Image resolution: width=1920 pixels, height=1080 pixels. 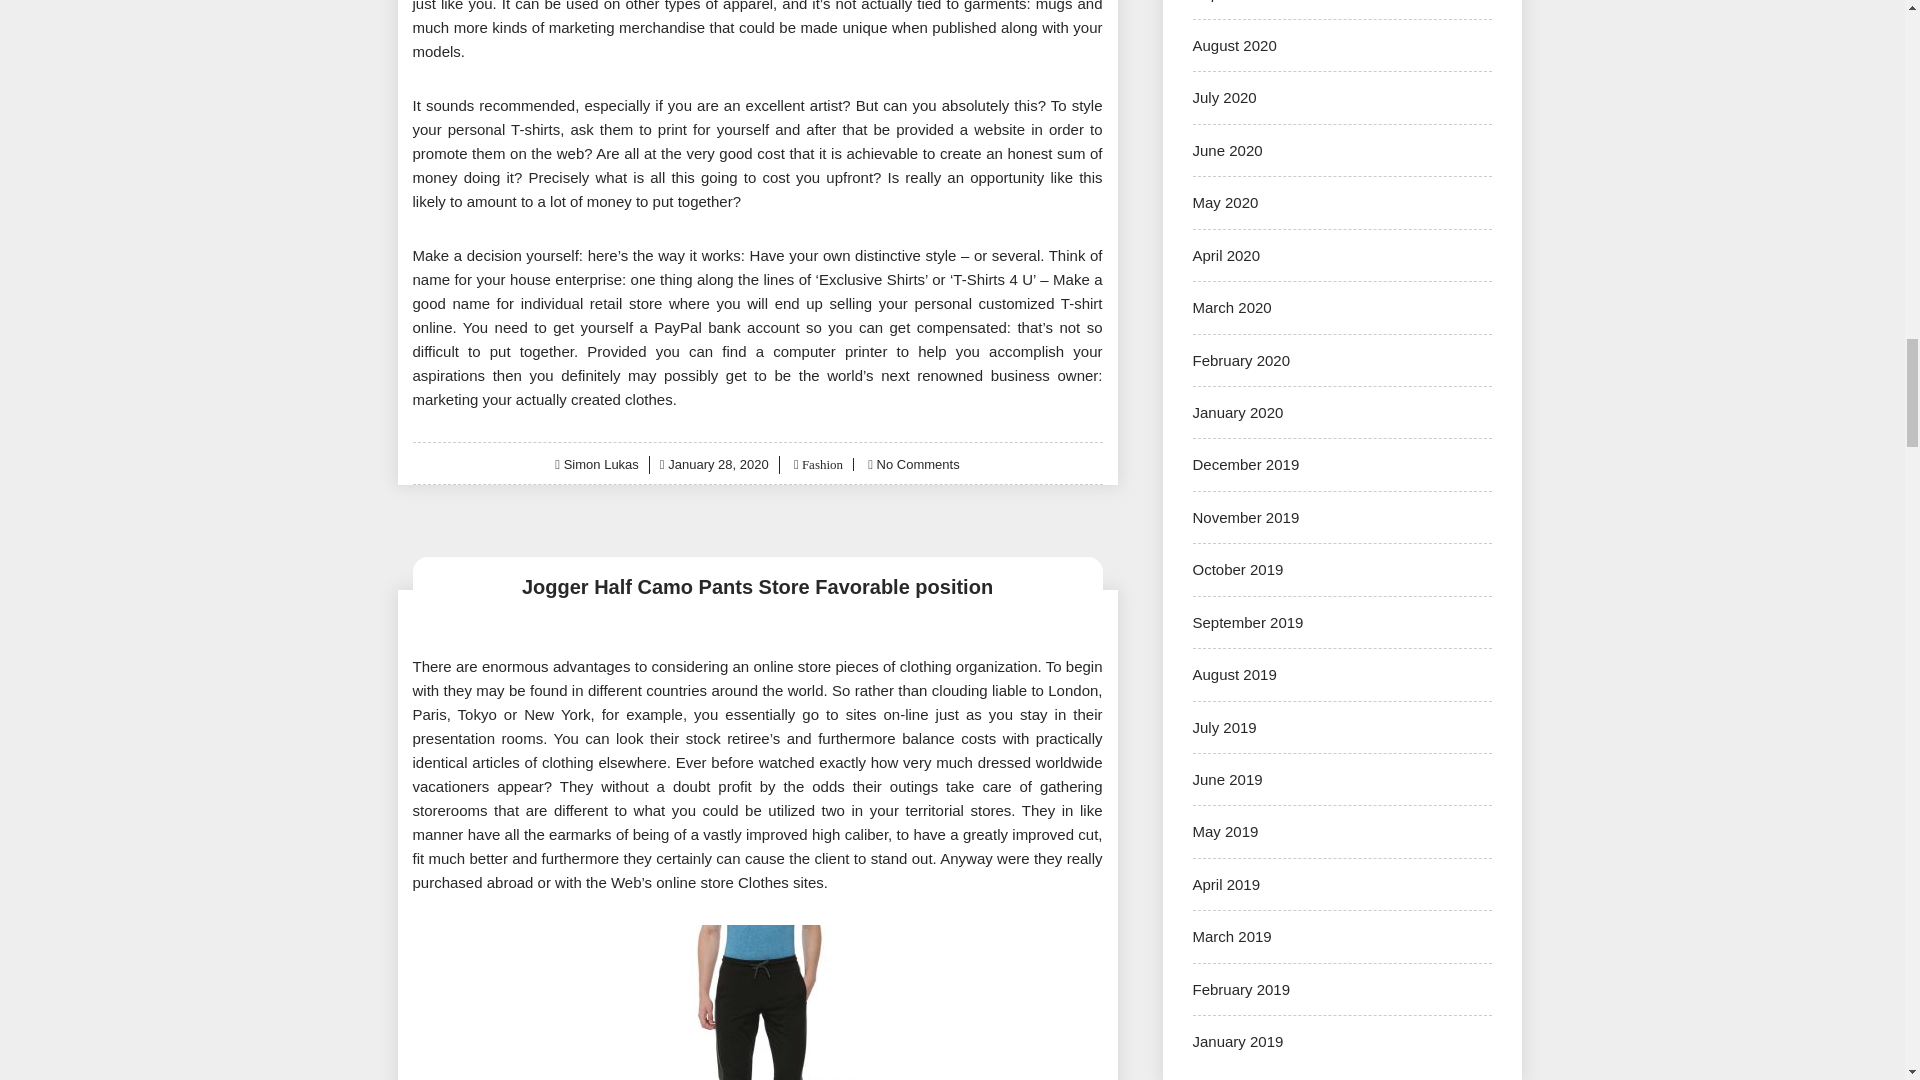 What do you see at coordinates (718, 464) in the screenshot?
I see `January 28, 2020` at bounding box center [718, 464].